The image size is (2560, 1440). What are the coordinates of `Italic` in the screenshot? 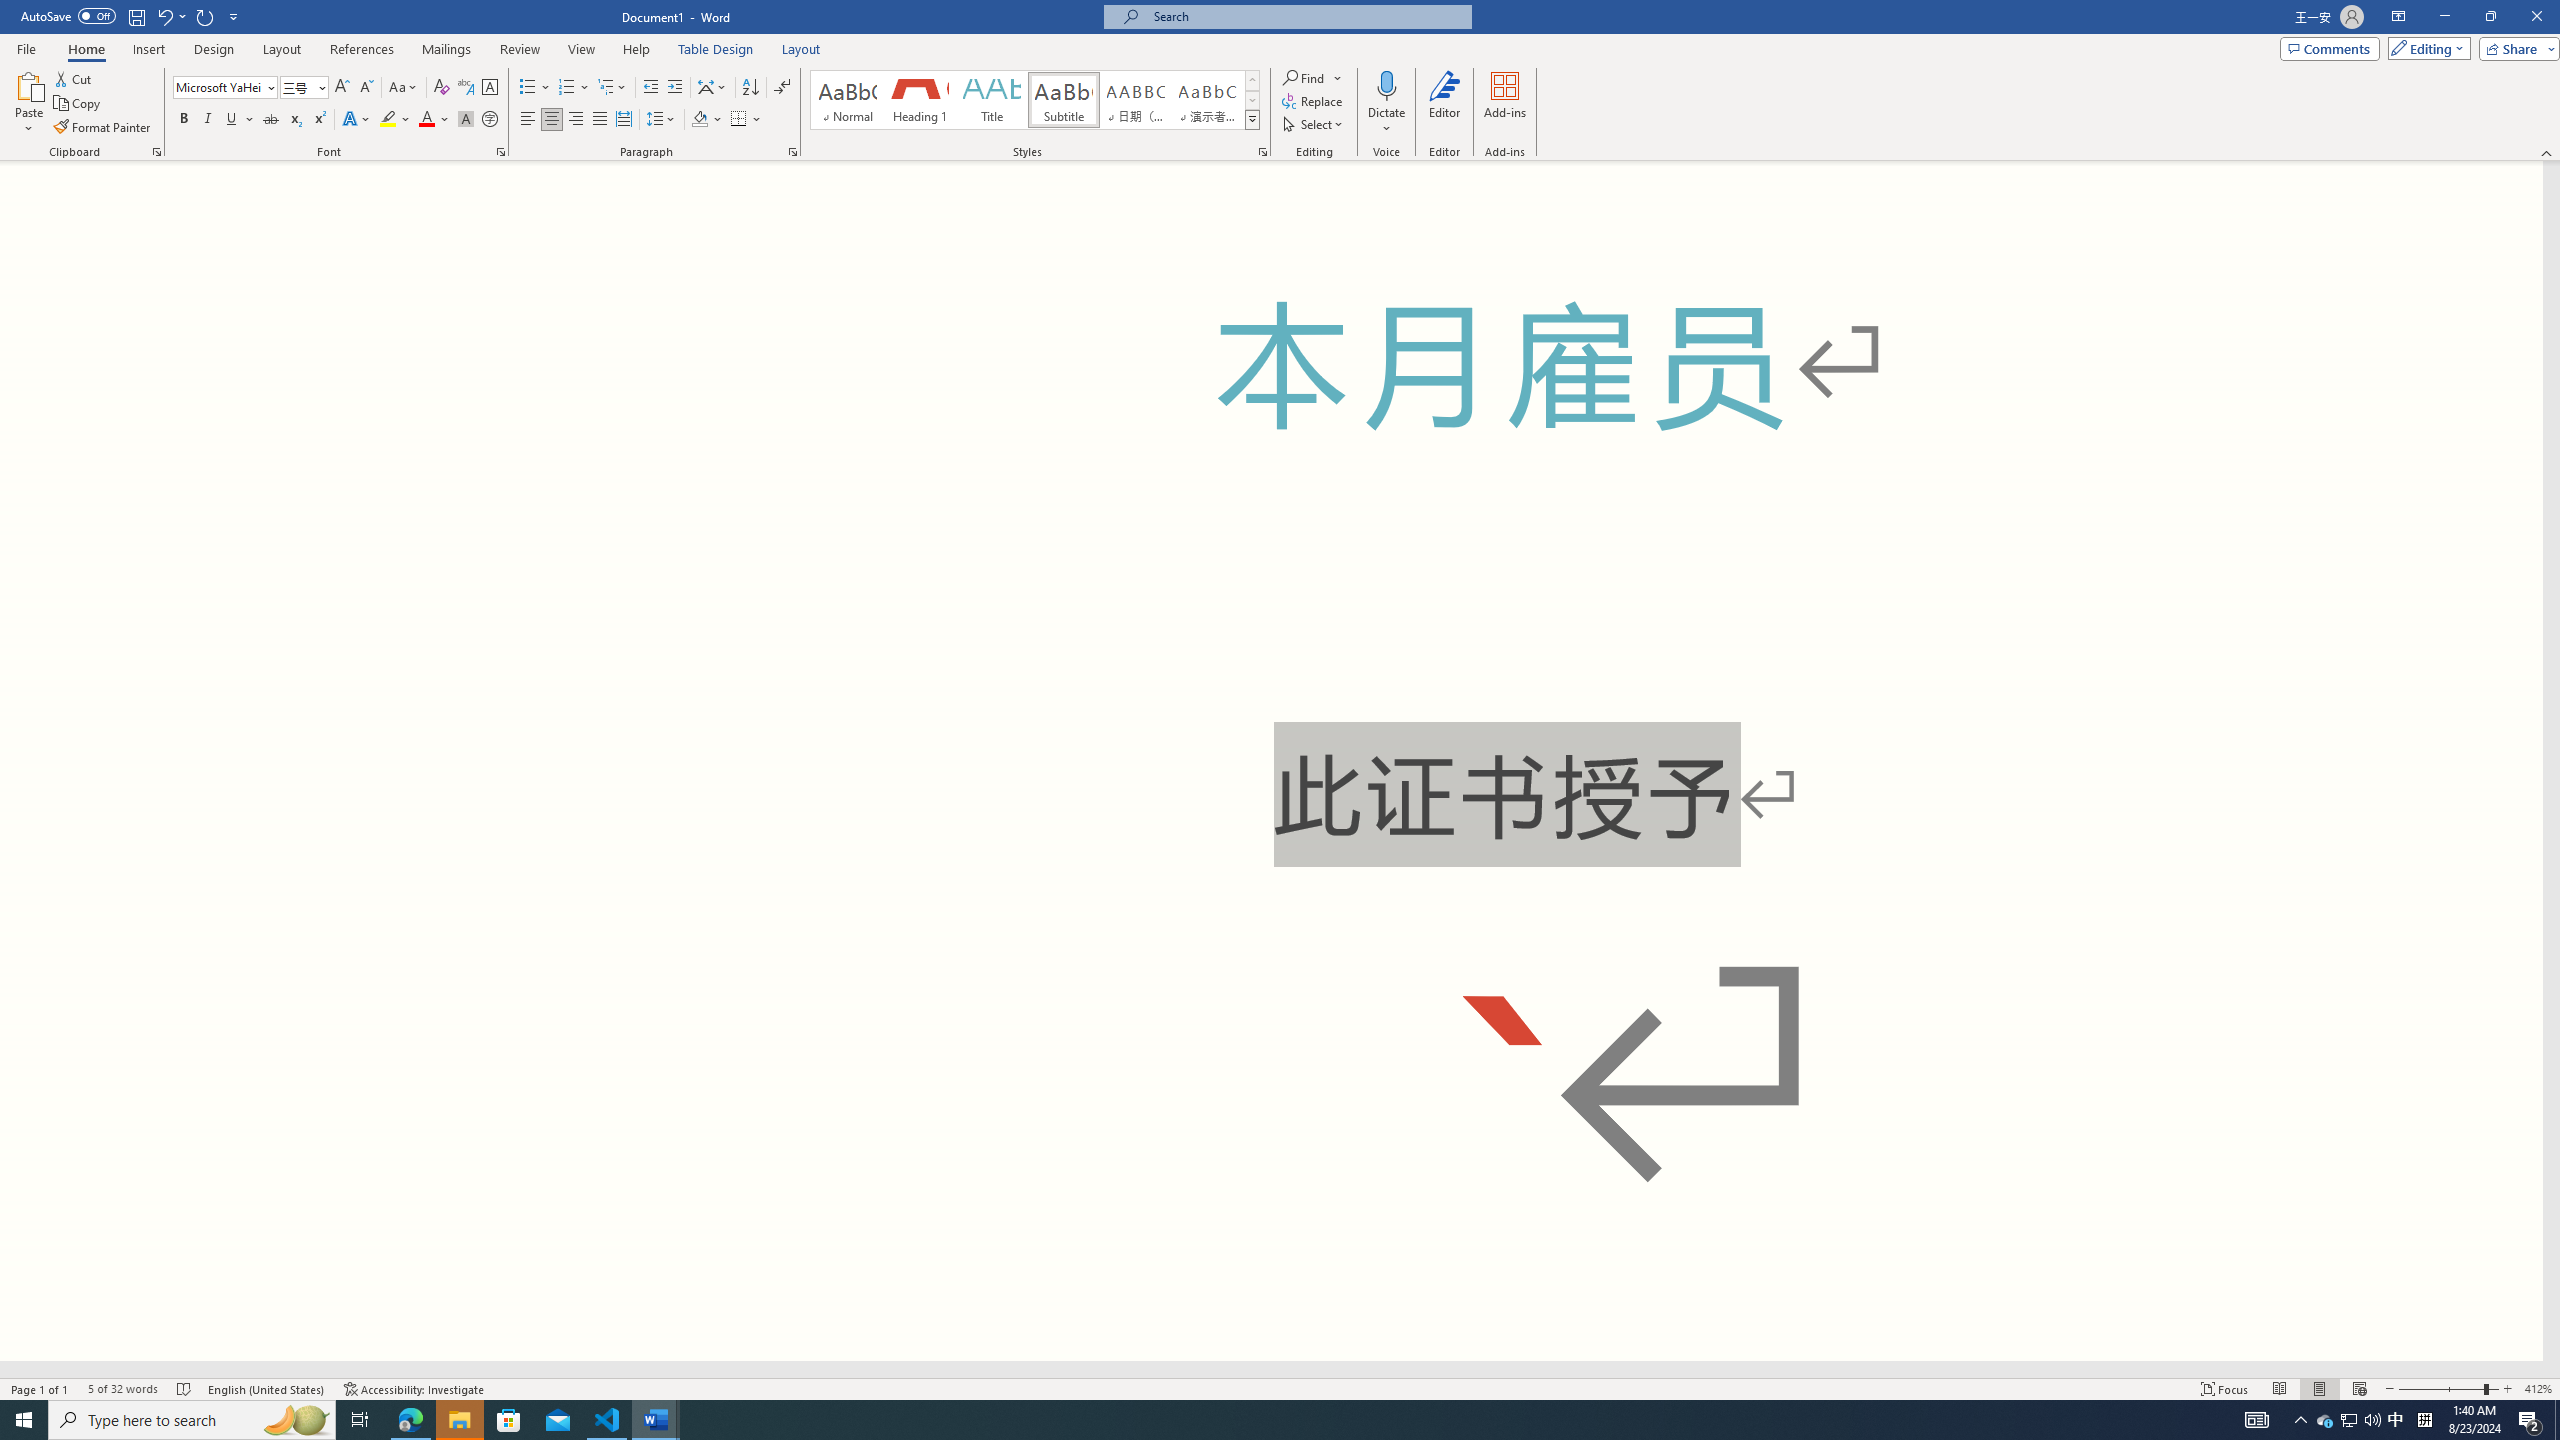 It's located at (208, 120).